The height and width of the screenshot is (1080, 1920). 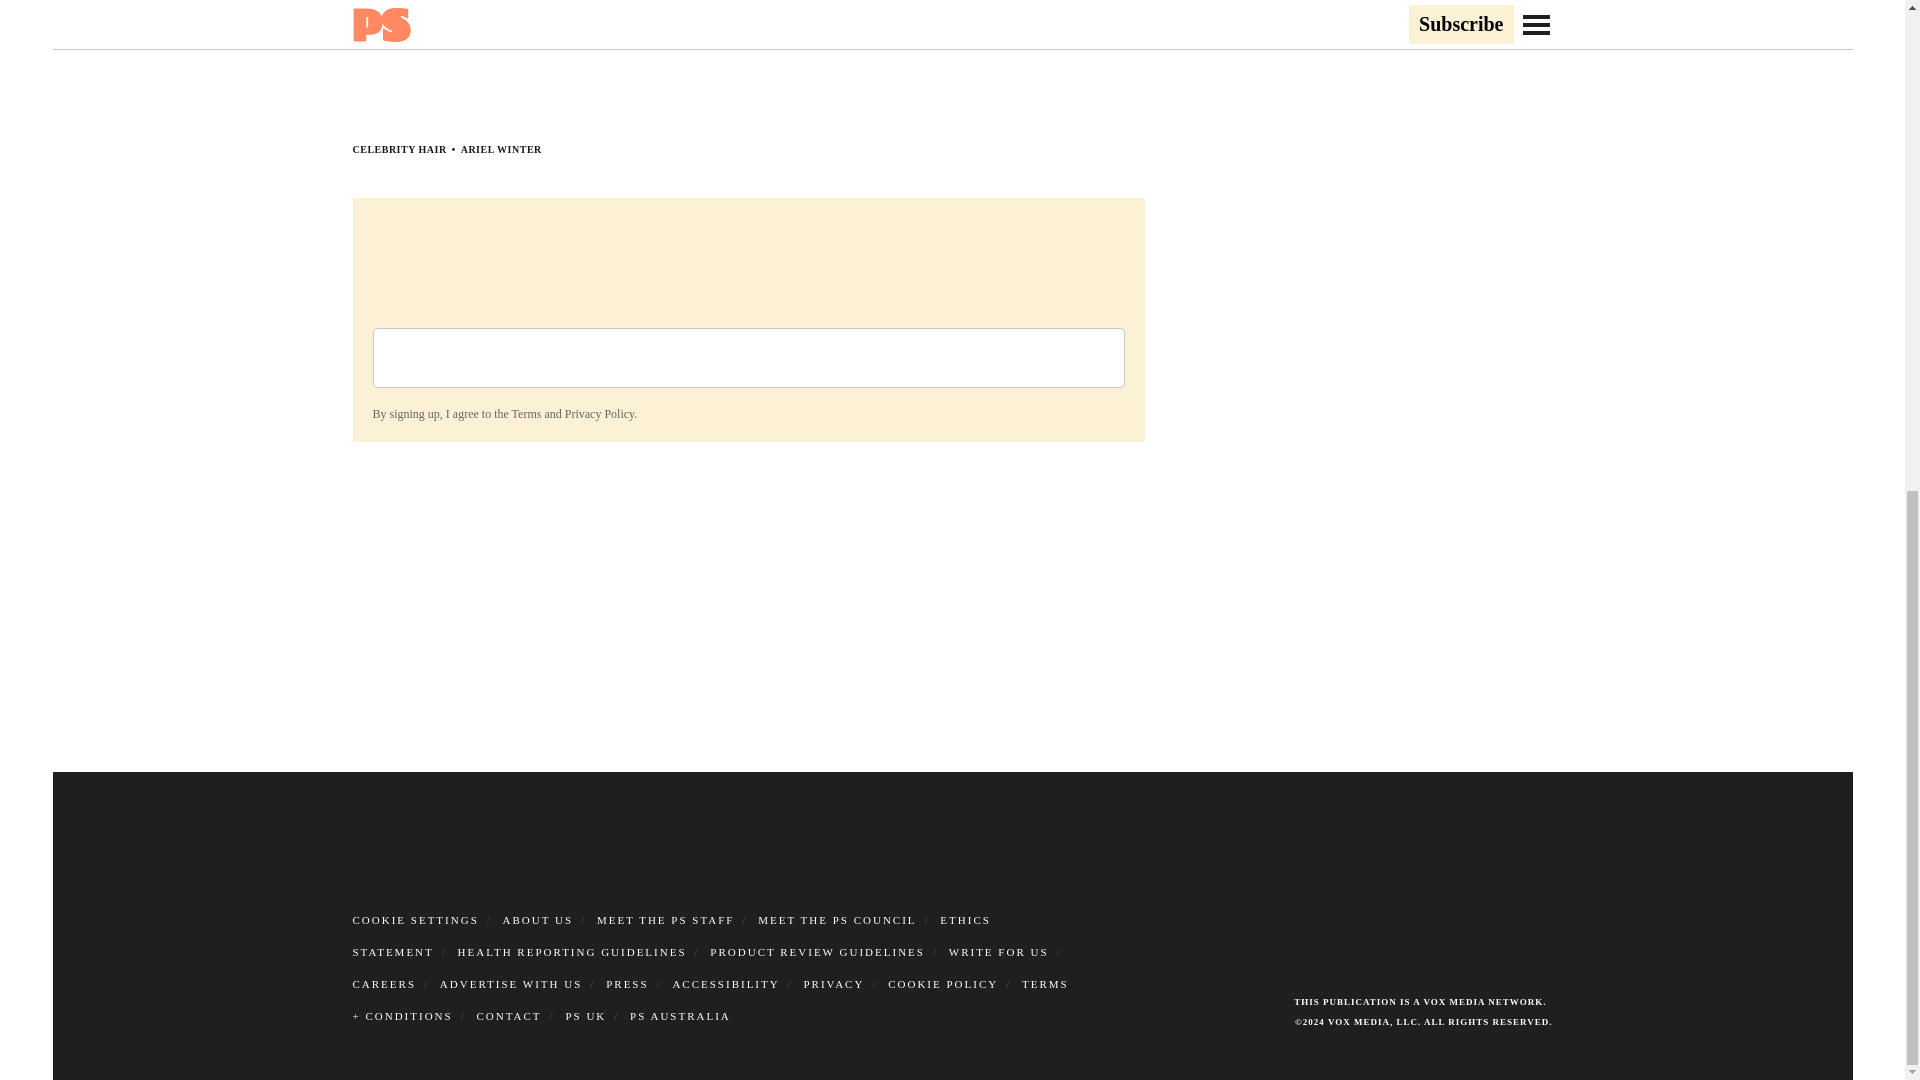 I want to click on PRODUCT REVIEW GUIDELINES, so click(x=818, y=952).